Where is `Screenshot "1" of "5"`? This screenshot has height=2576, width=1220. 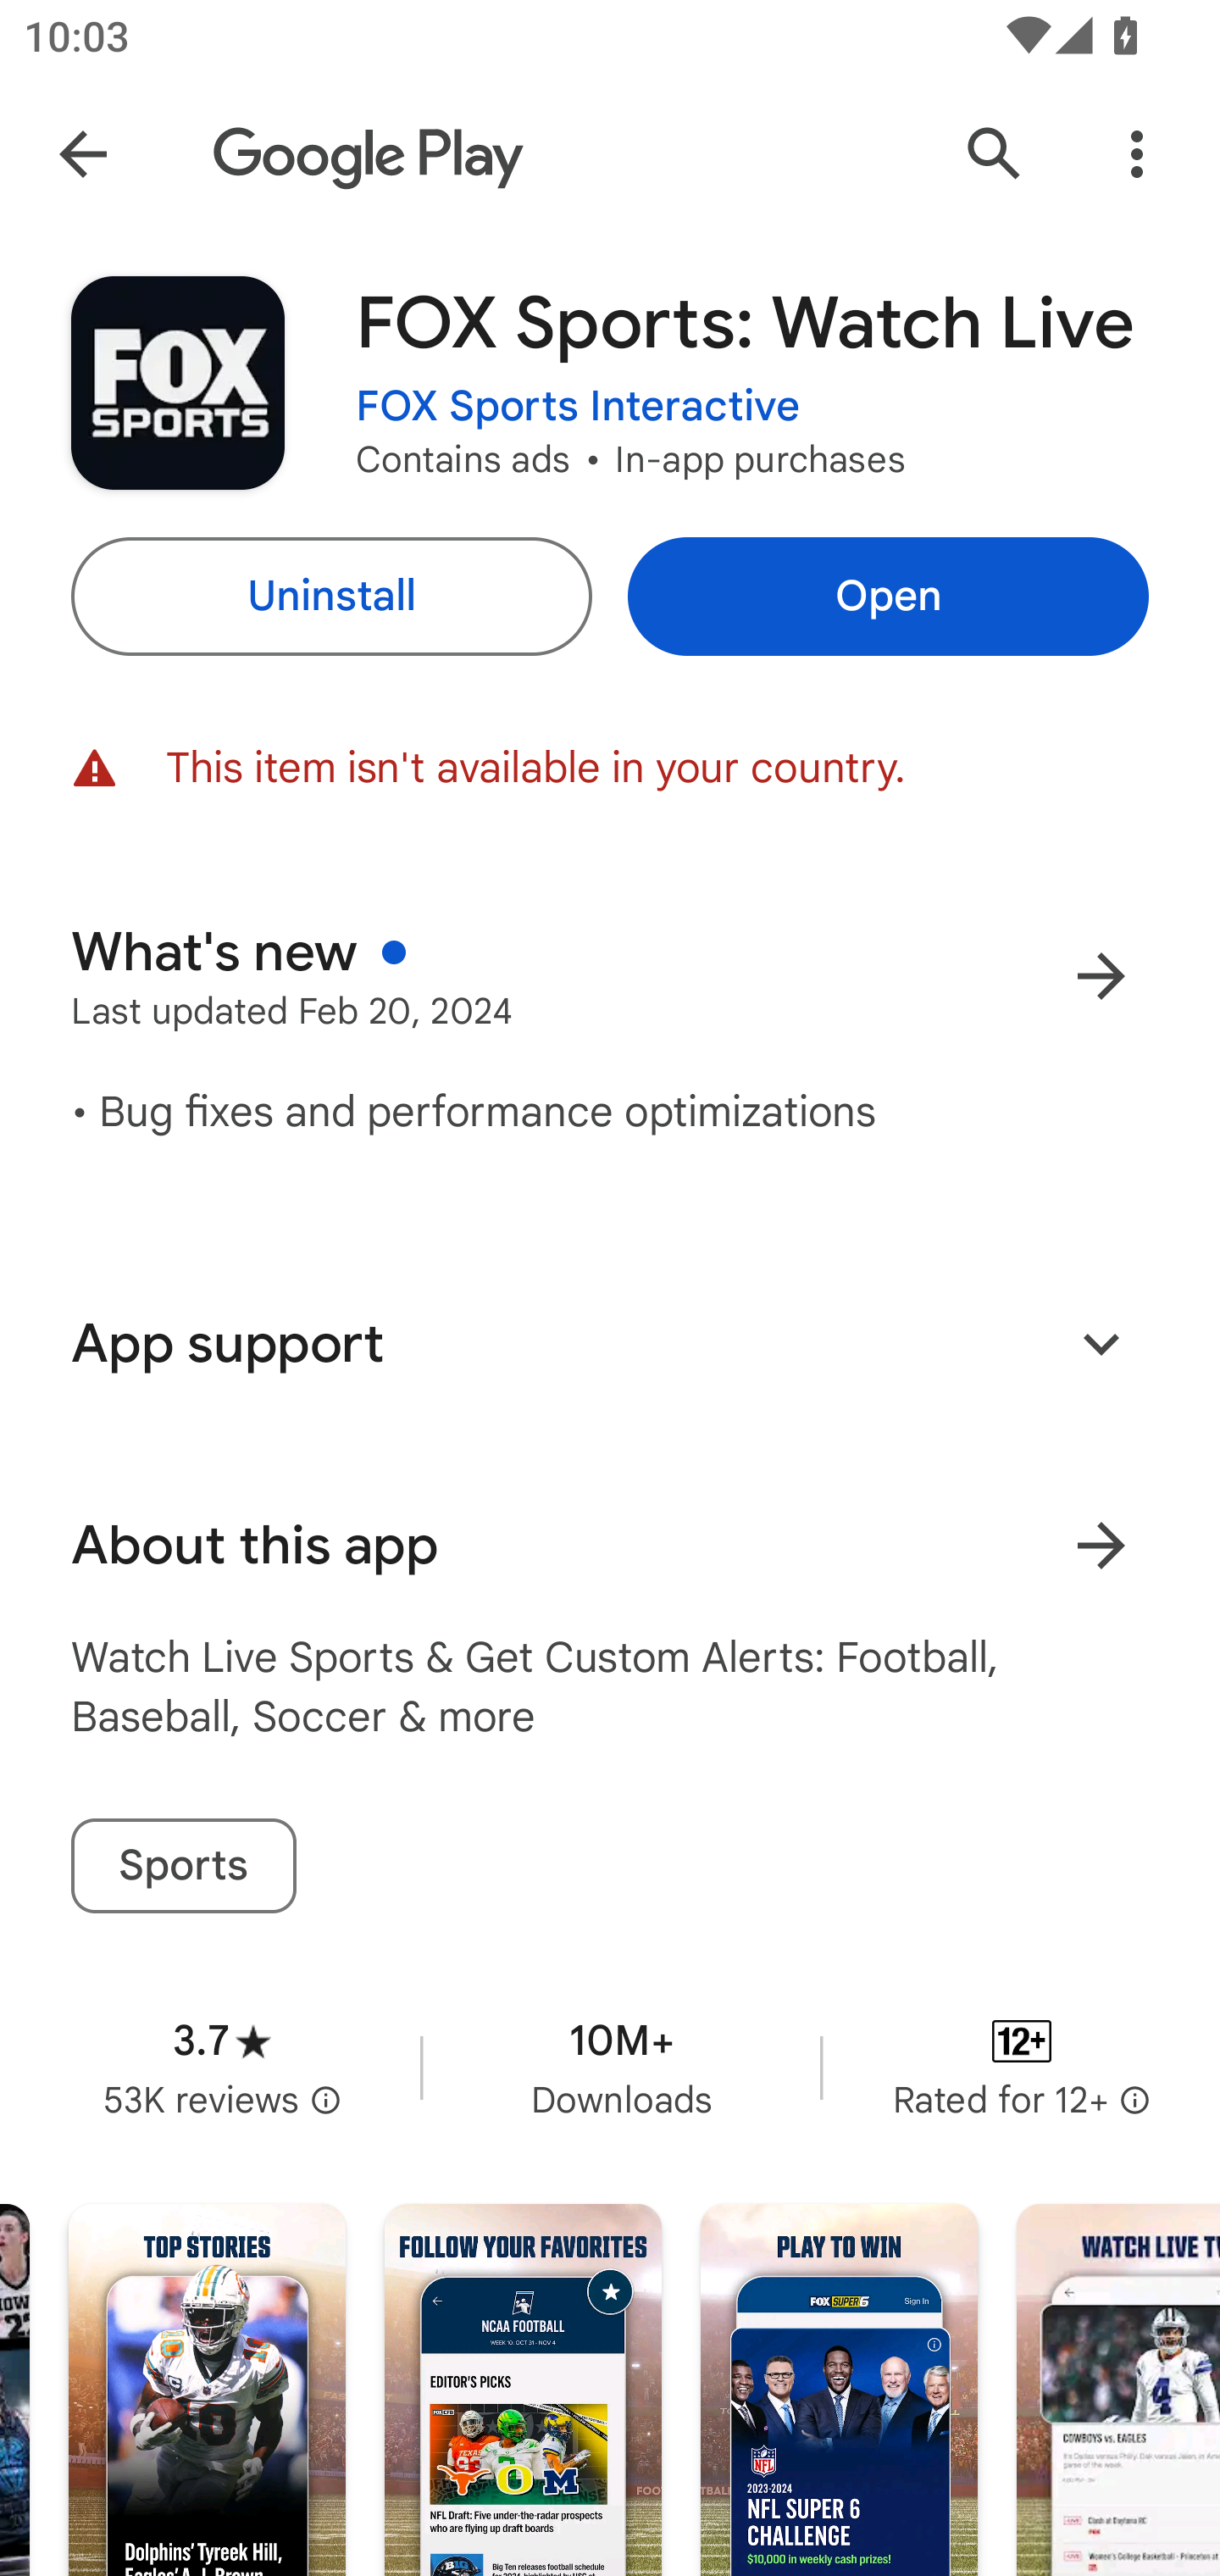
Screenshot "1" of "5" is located at coordinates (207, 2390).